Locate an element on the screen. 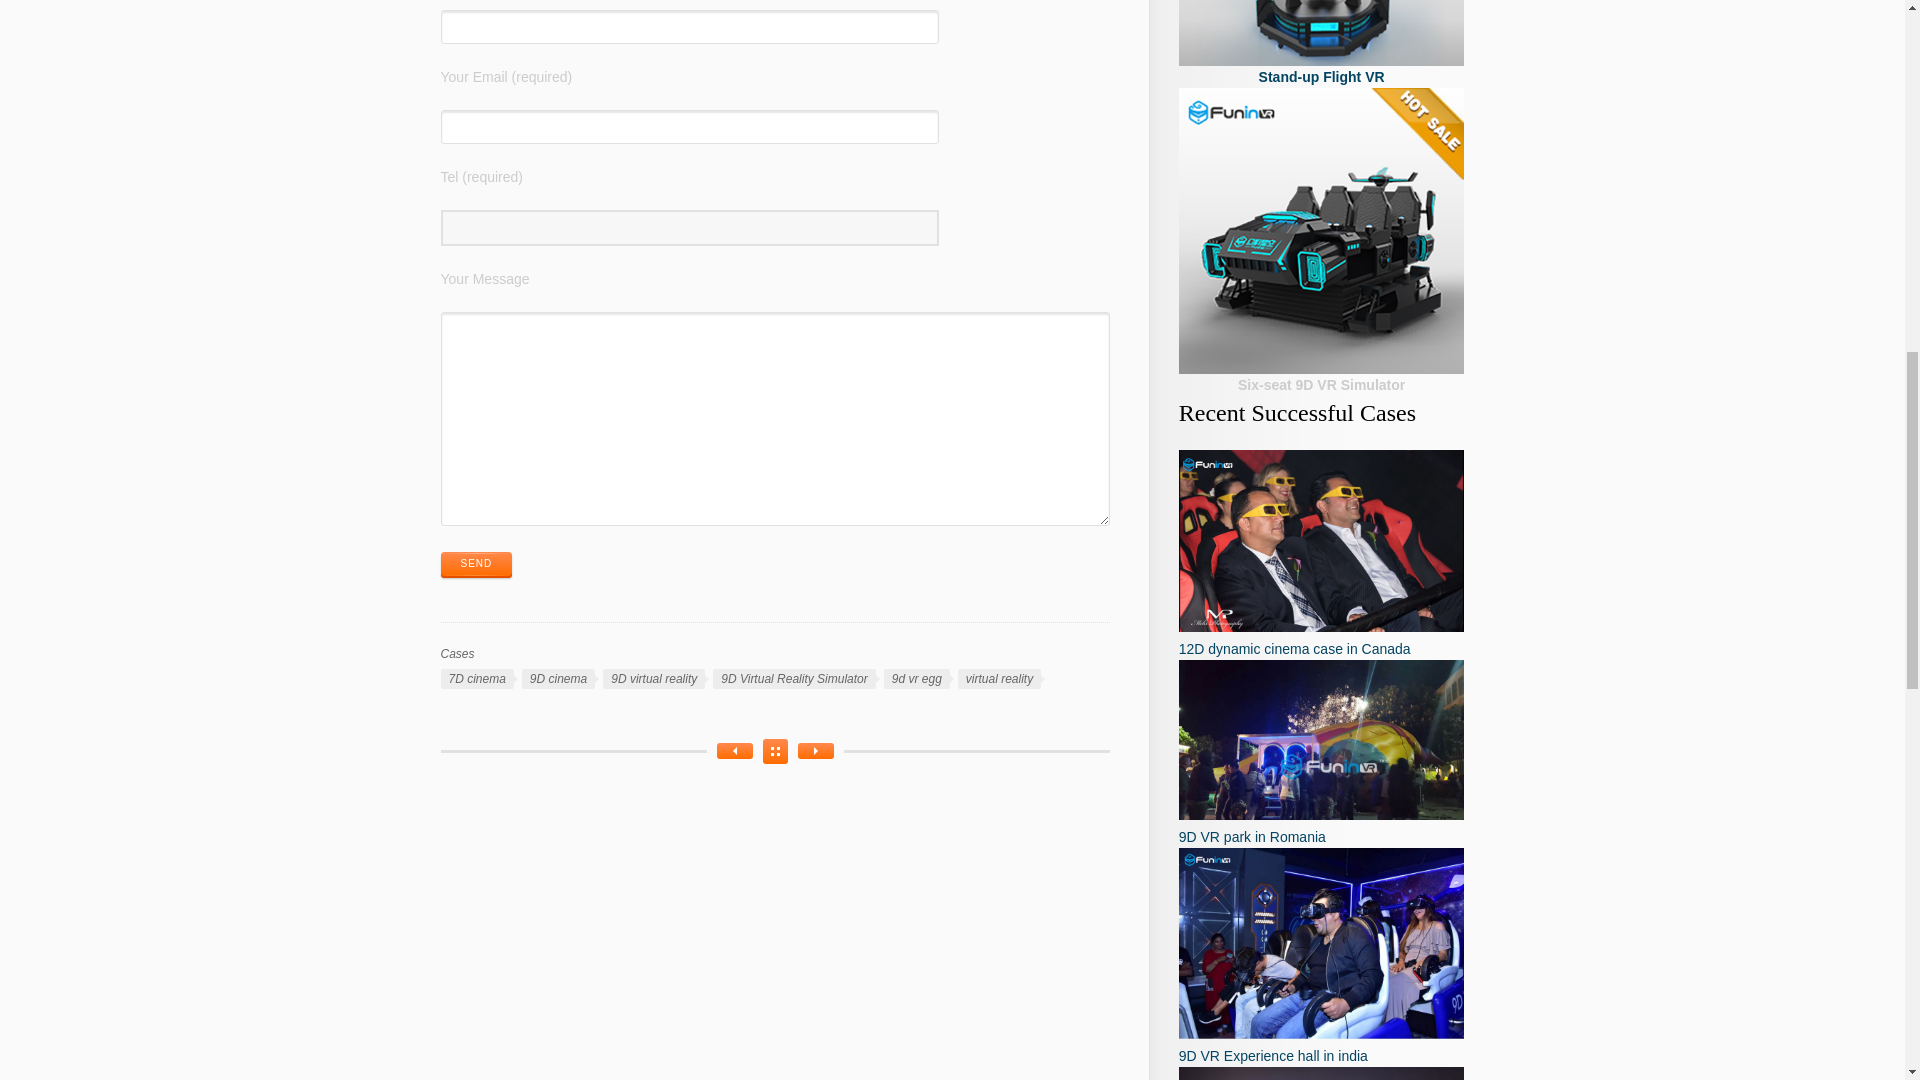  9D VR is located at coordinates (1321, 32).